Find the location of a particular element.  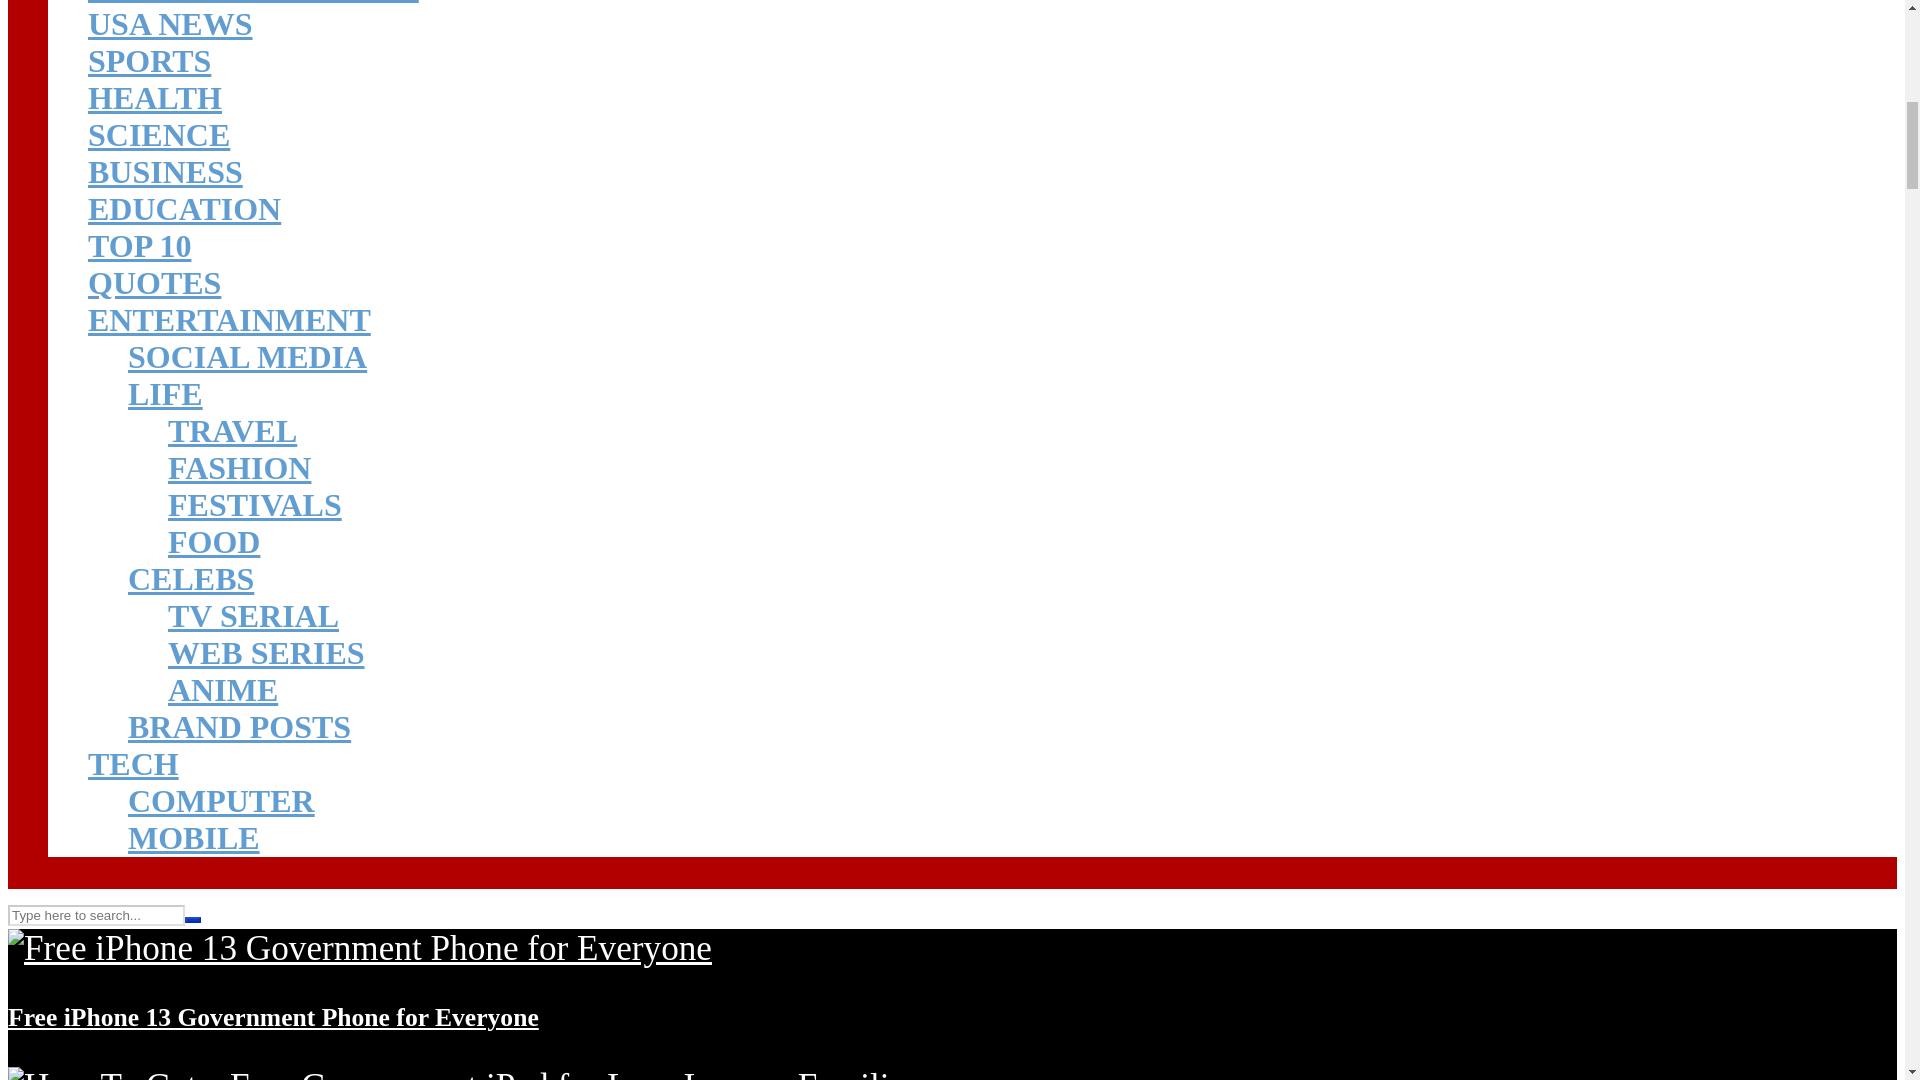

SCIENCE is located at coordinates (159, 134).